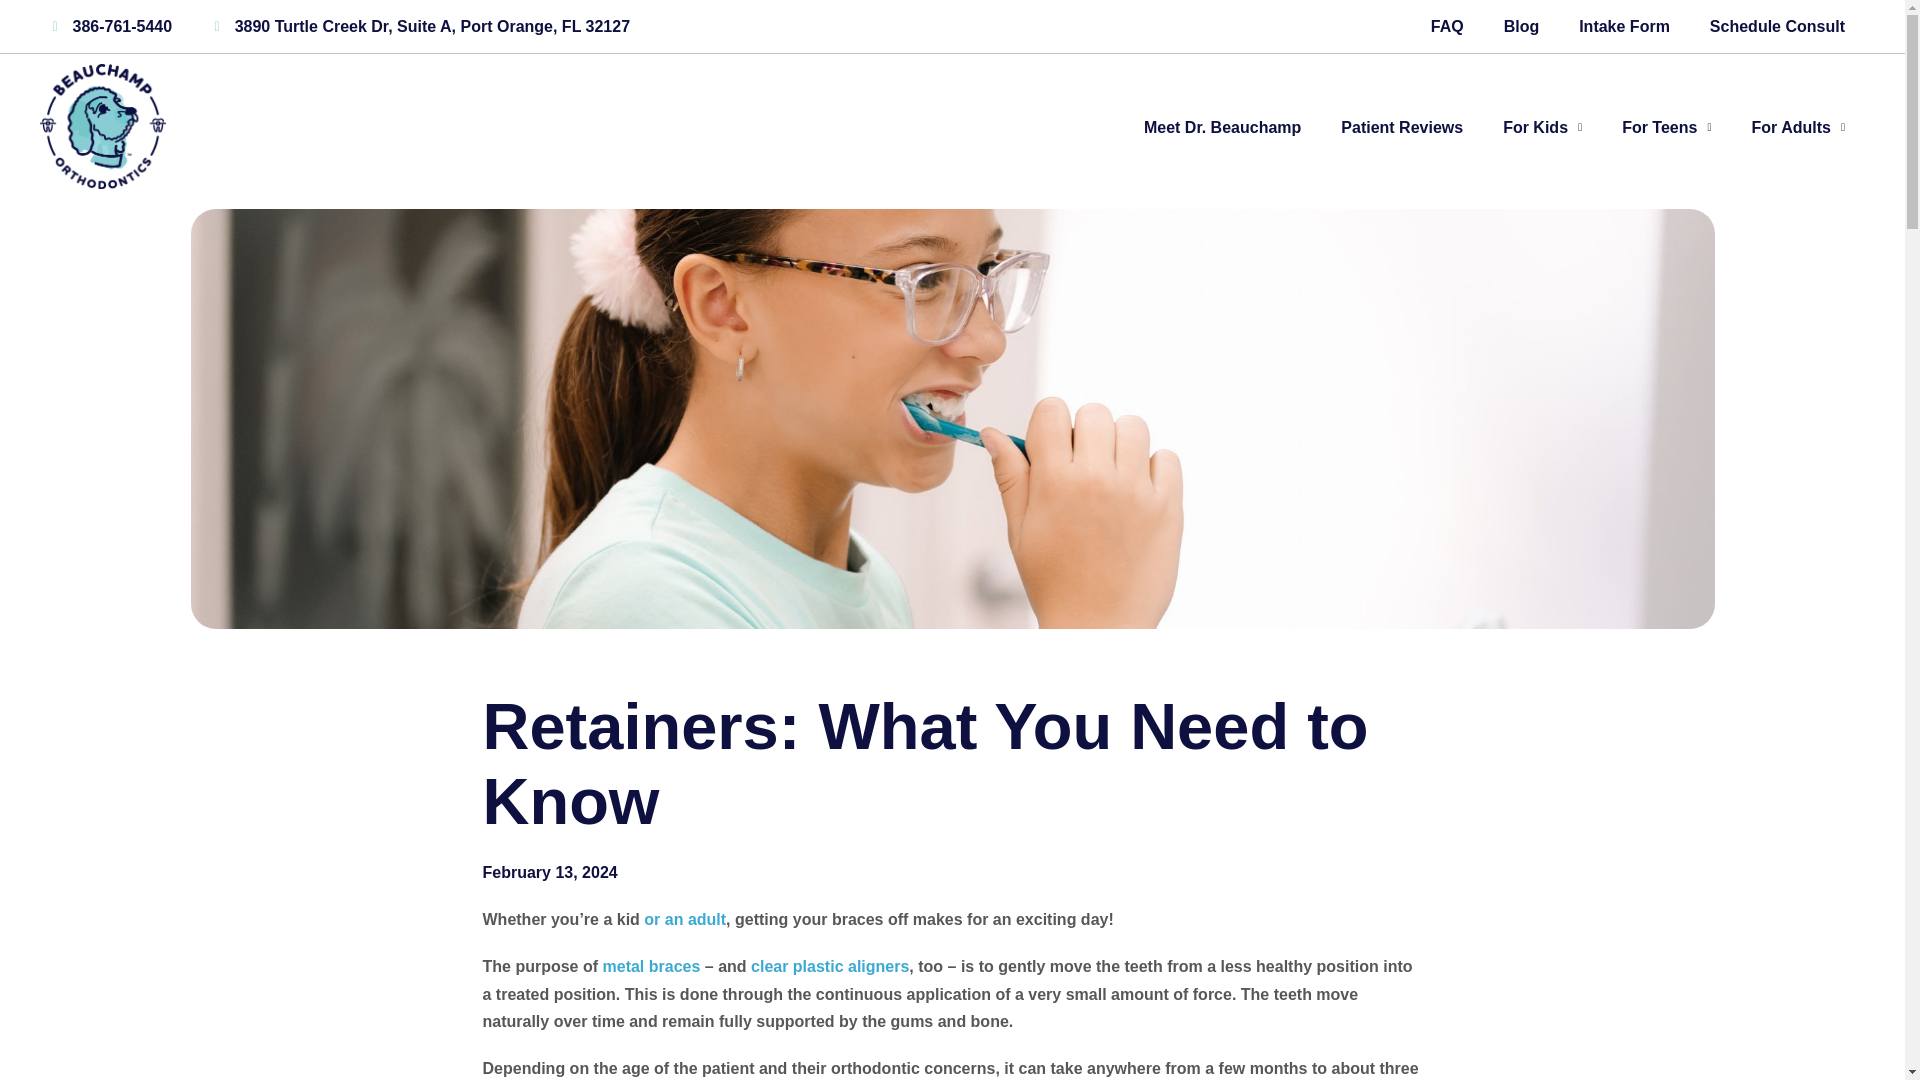 The image size is (1920, 1080). I want to click on 386-761-5440, so click(106, 26).